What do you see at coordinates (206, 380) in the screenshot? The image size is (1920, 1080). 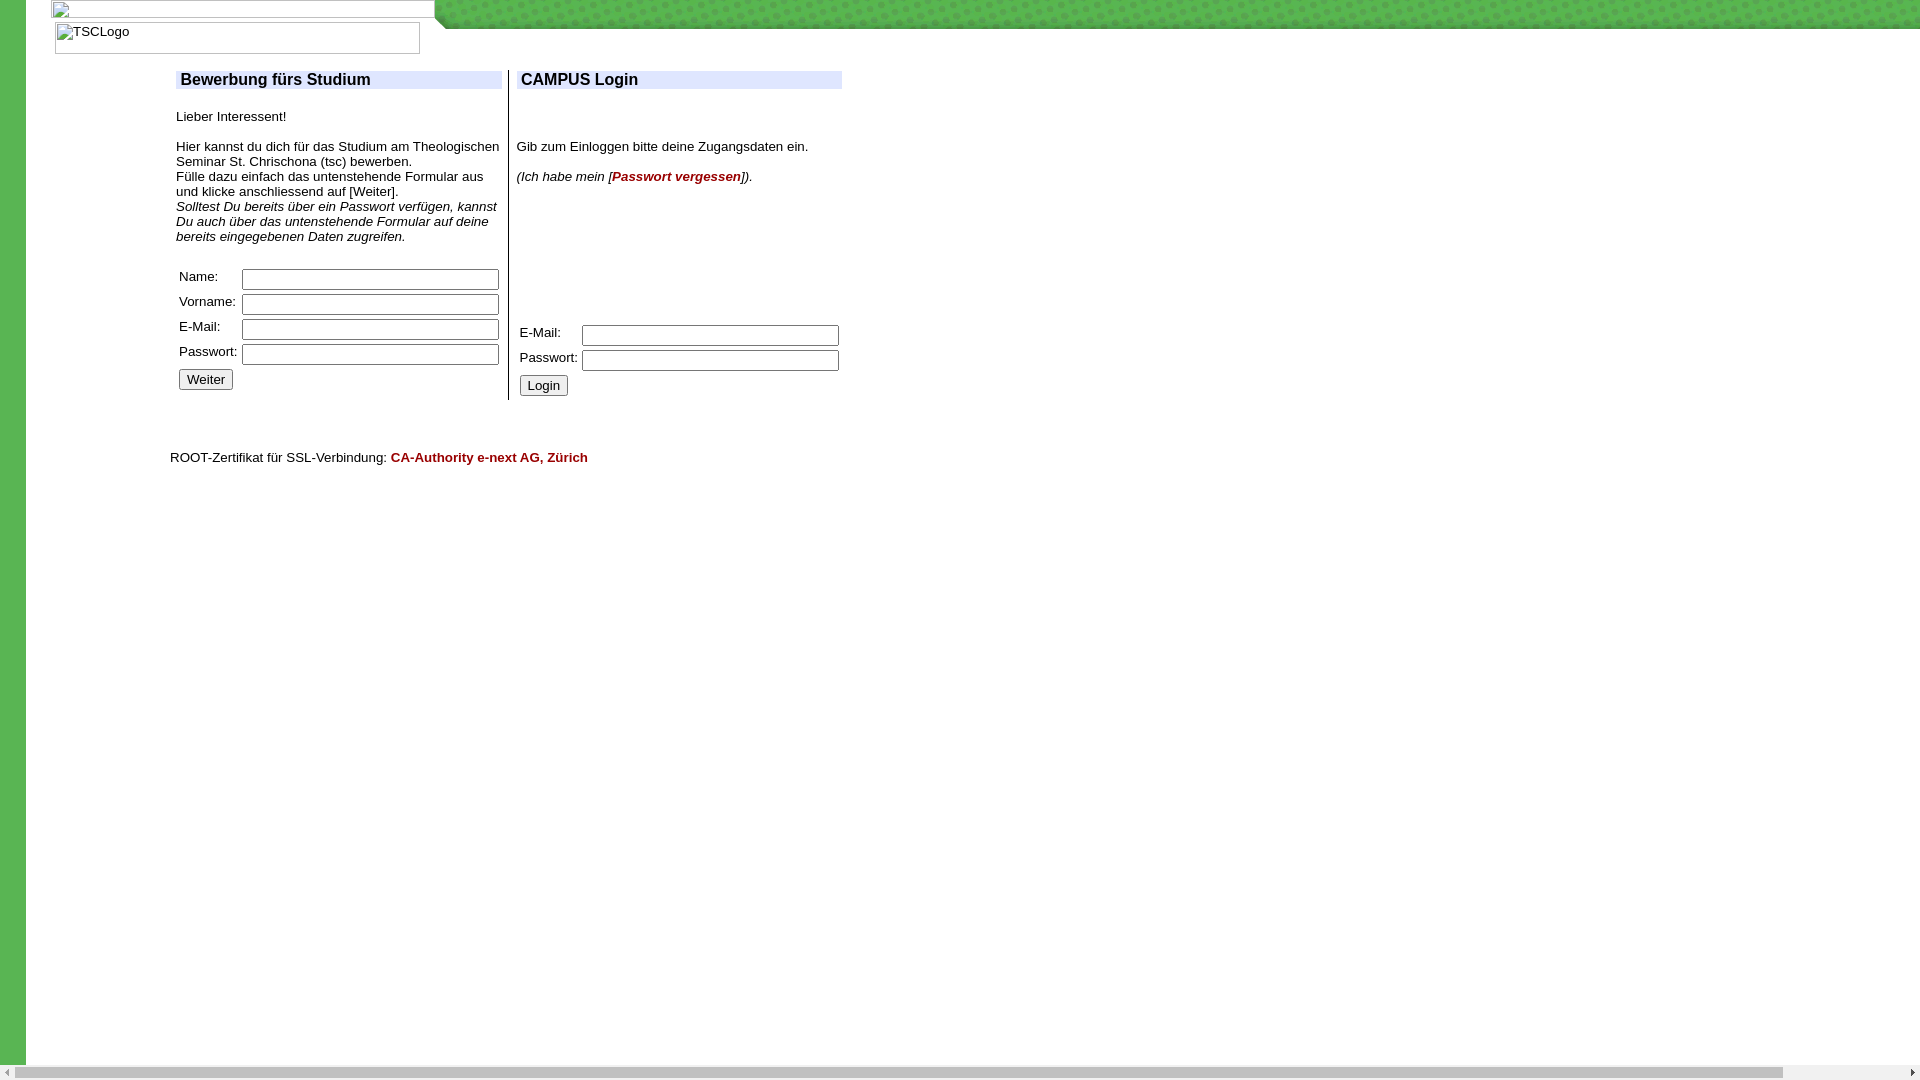 I see `Weiter` at bounding box center [206, 380].